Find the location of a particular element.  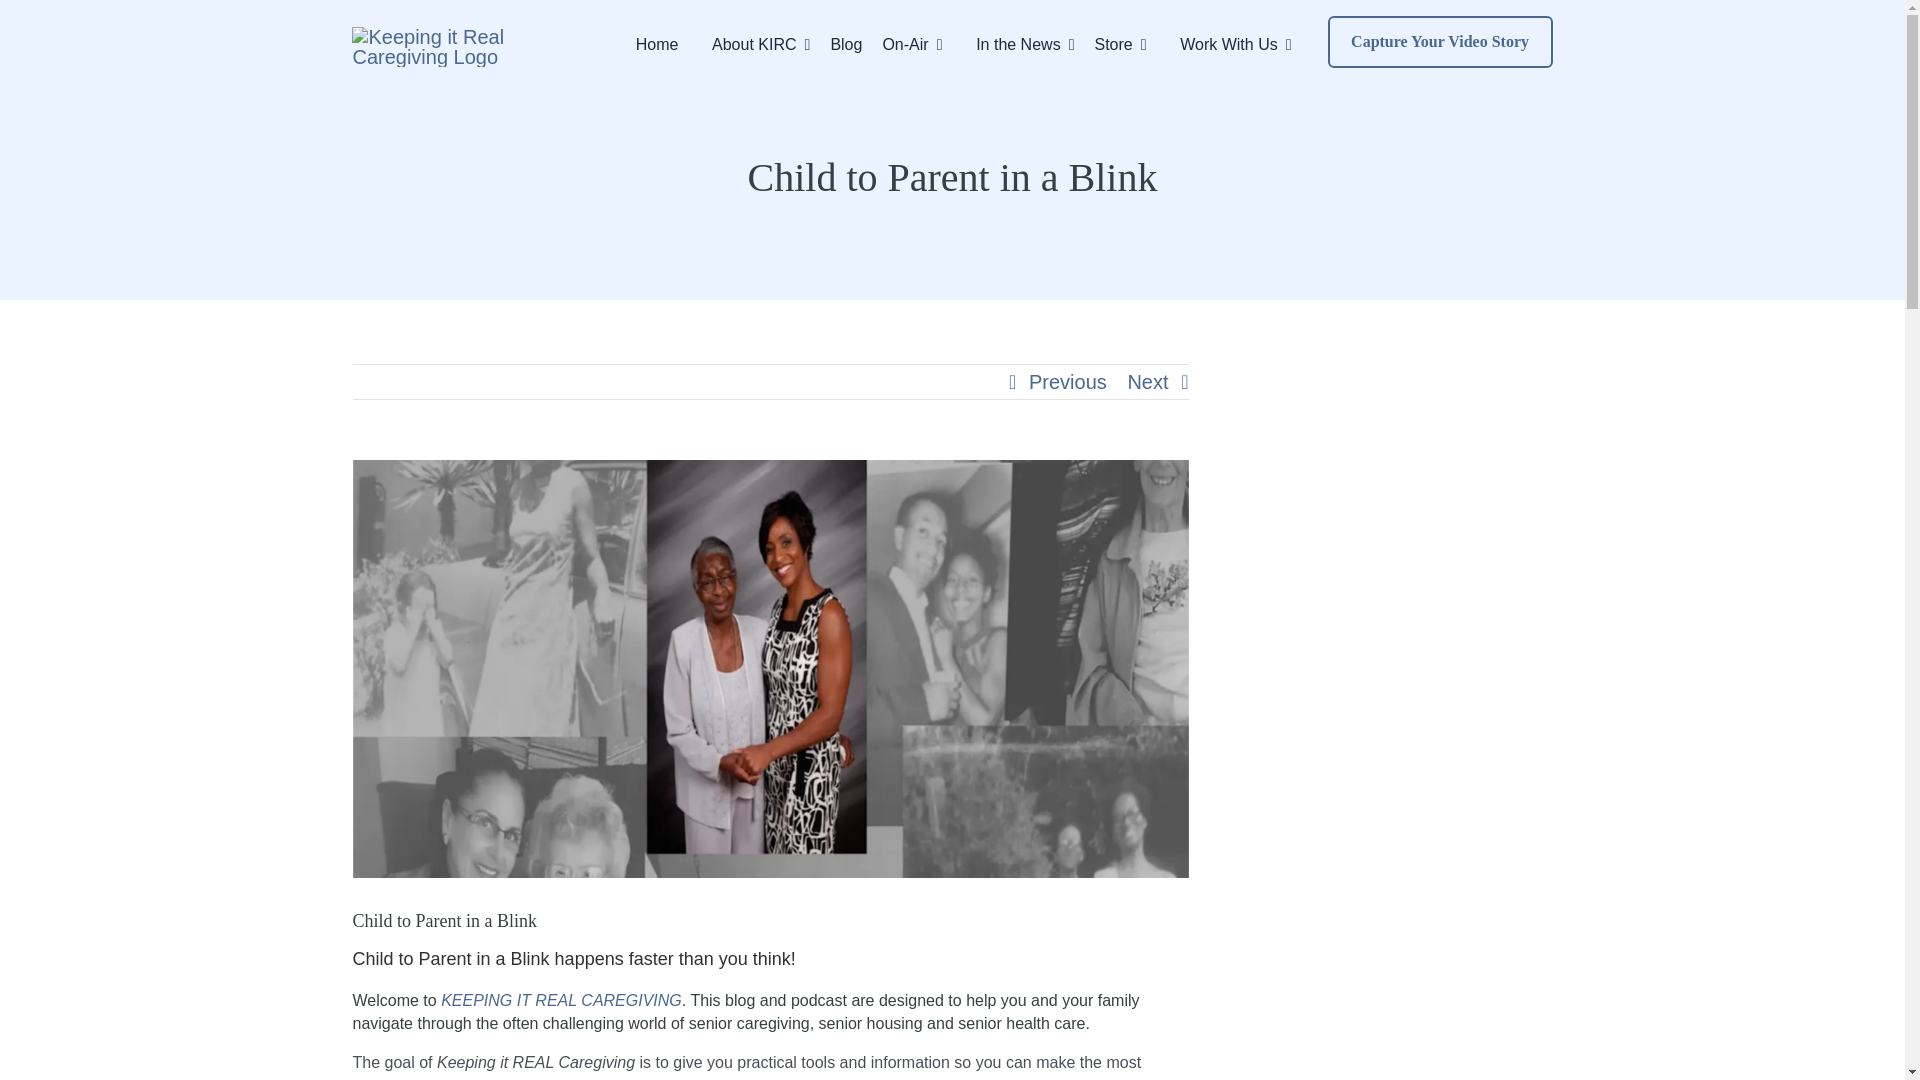

Home is located at coordinates (660, 35).